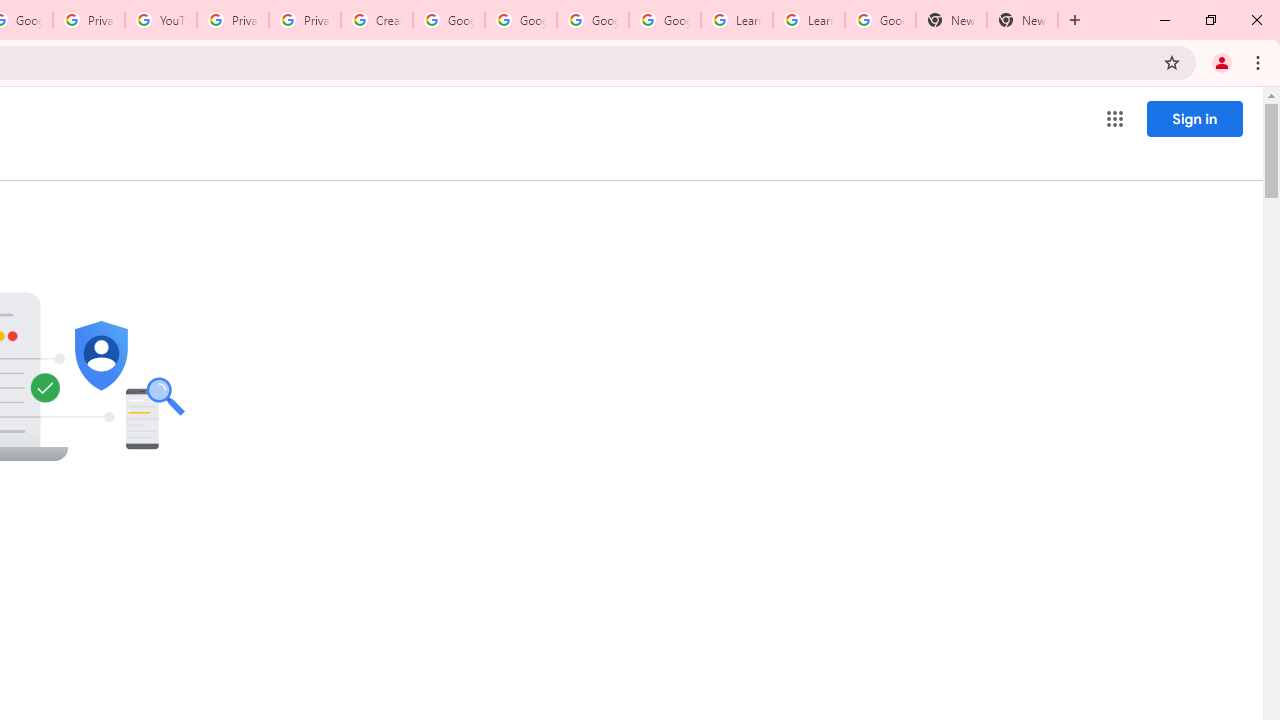 The height and width of the screenshot is (720, 1280). I want to click on Google Account Help, so click(592, 20).